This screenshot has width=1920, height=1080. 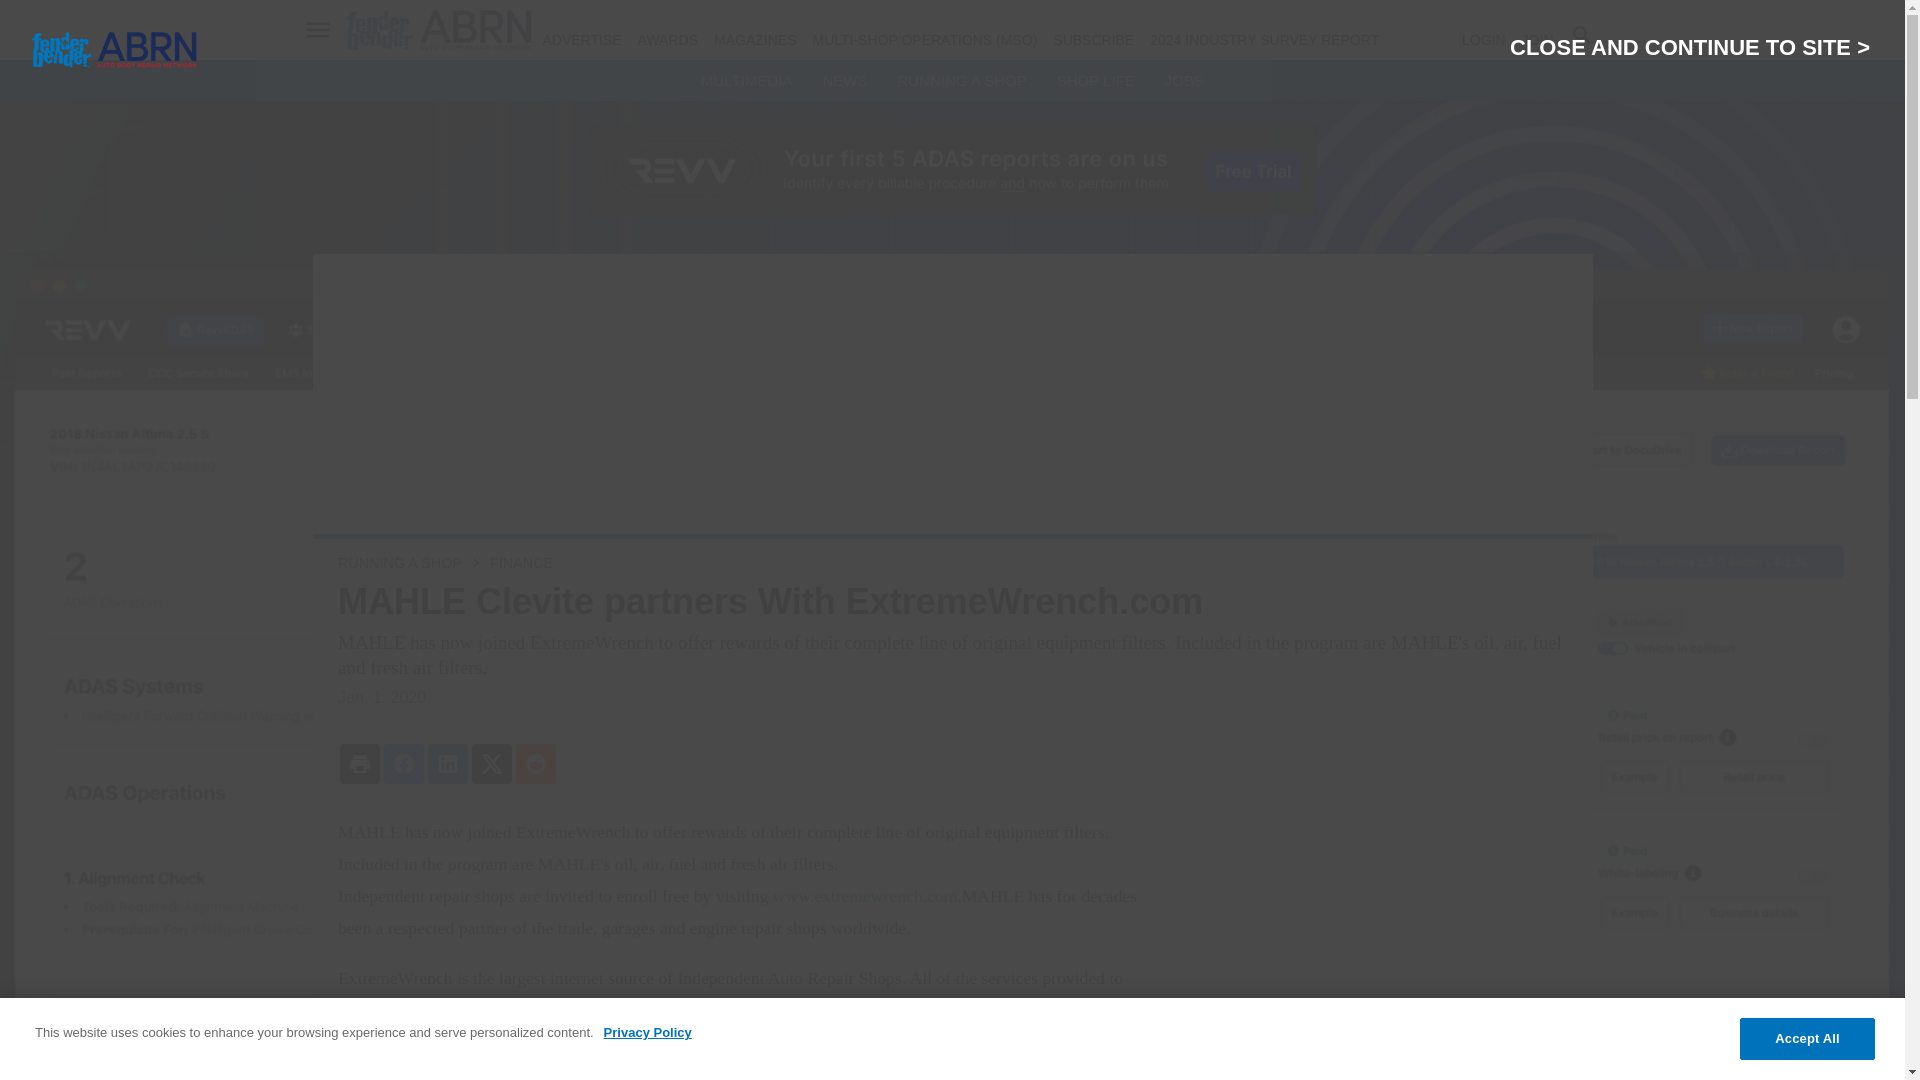 I want to click on JOBS, so click(x=1184, y=80).